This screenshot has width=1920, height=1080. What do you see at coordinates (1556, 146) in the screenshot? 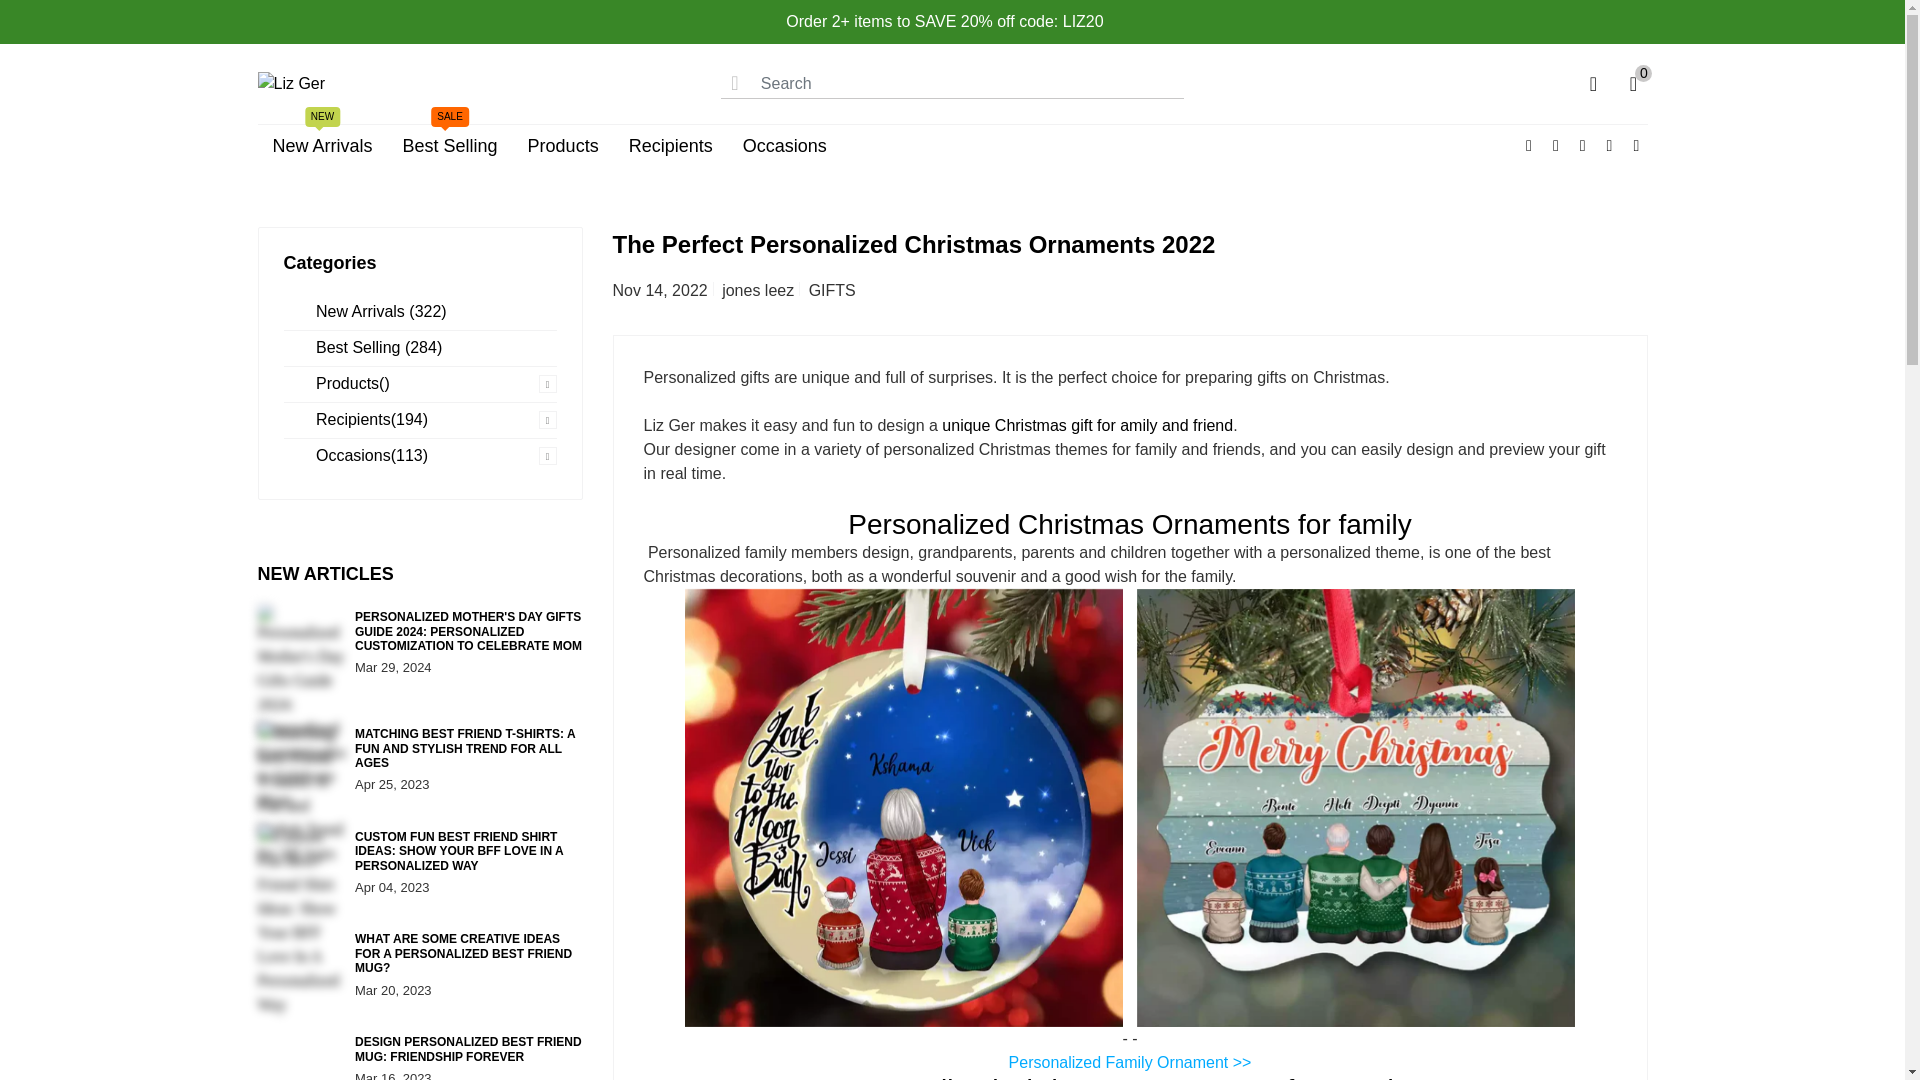
I see `Twitter` at bounding box center [1556, 146].